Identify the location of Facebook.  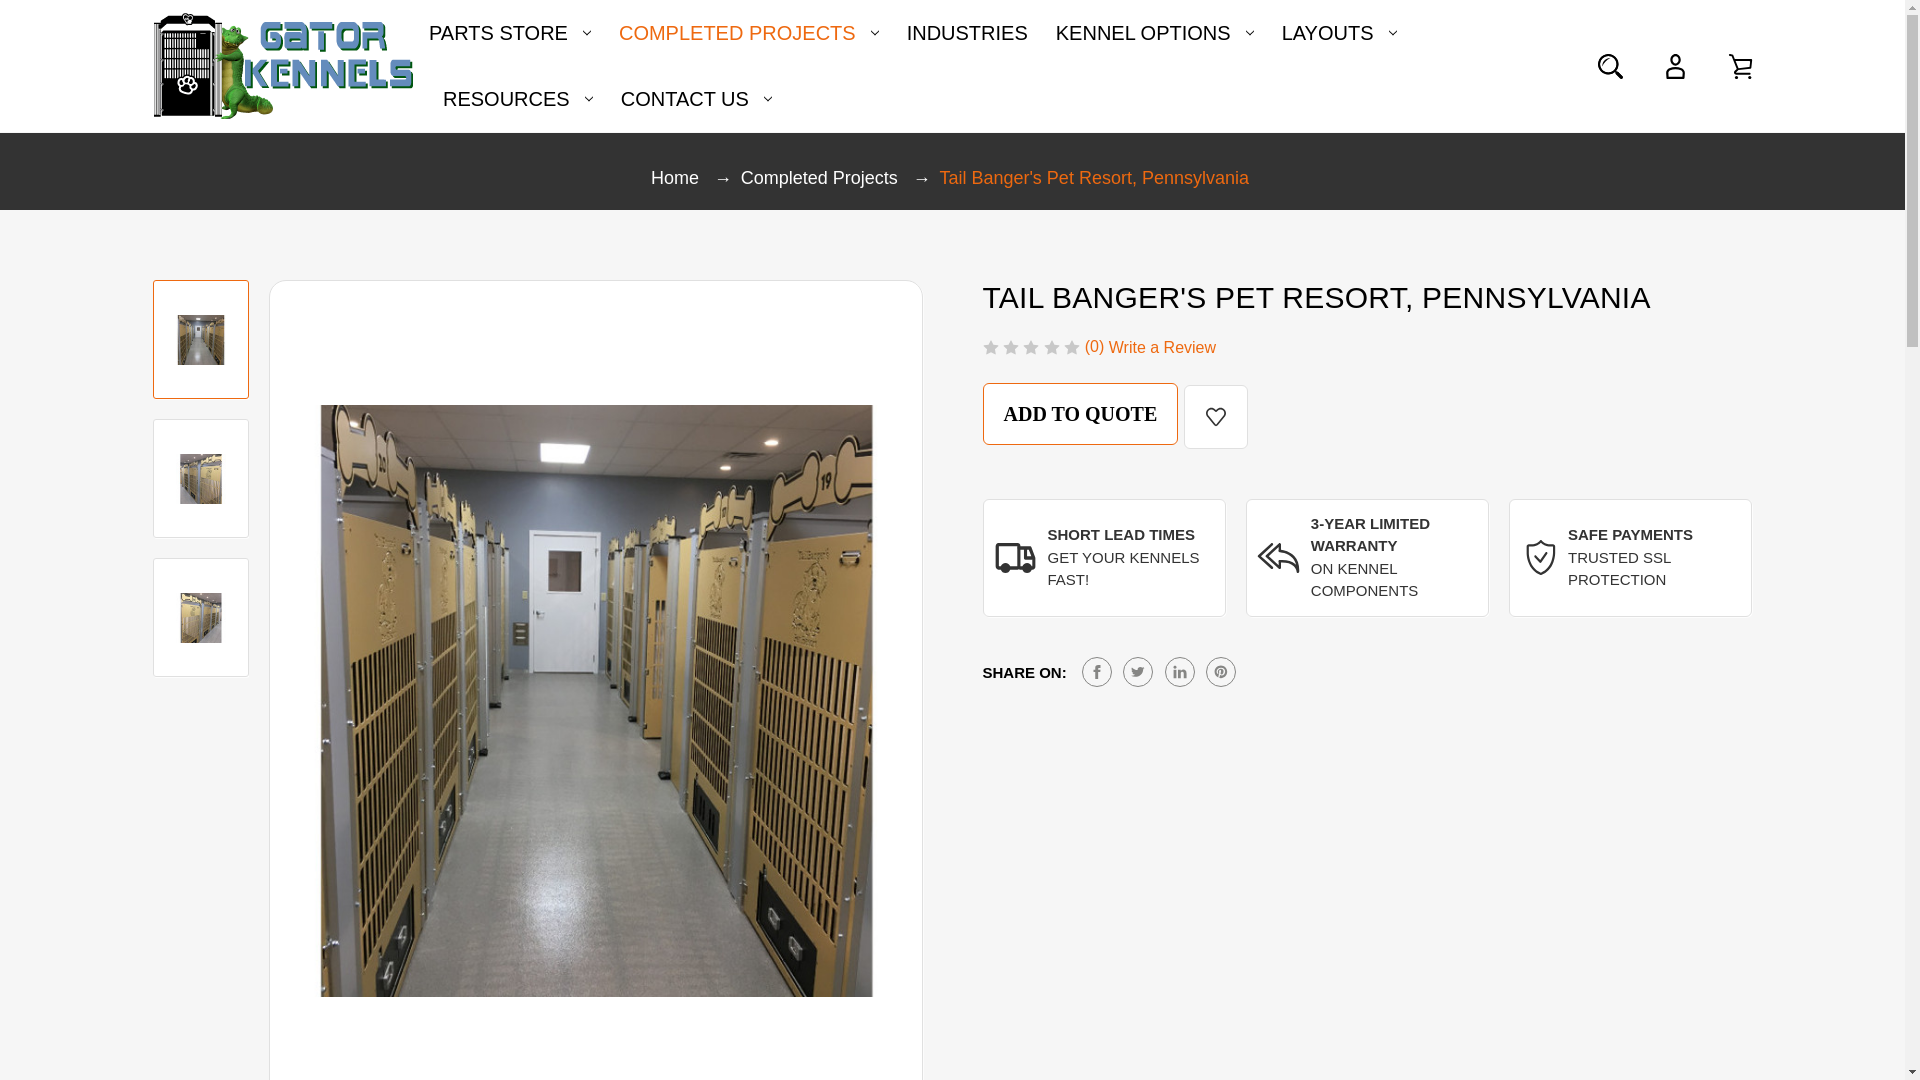
(1096, 671).